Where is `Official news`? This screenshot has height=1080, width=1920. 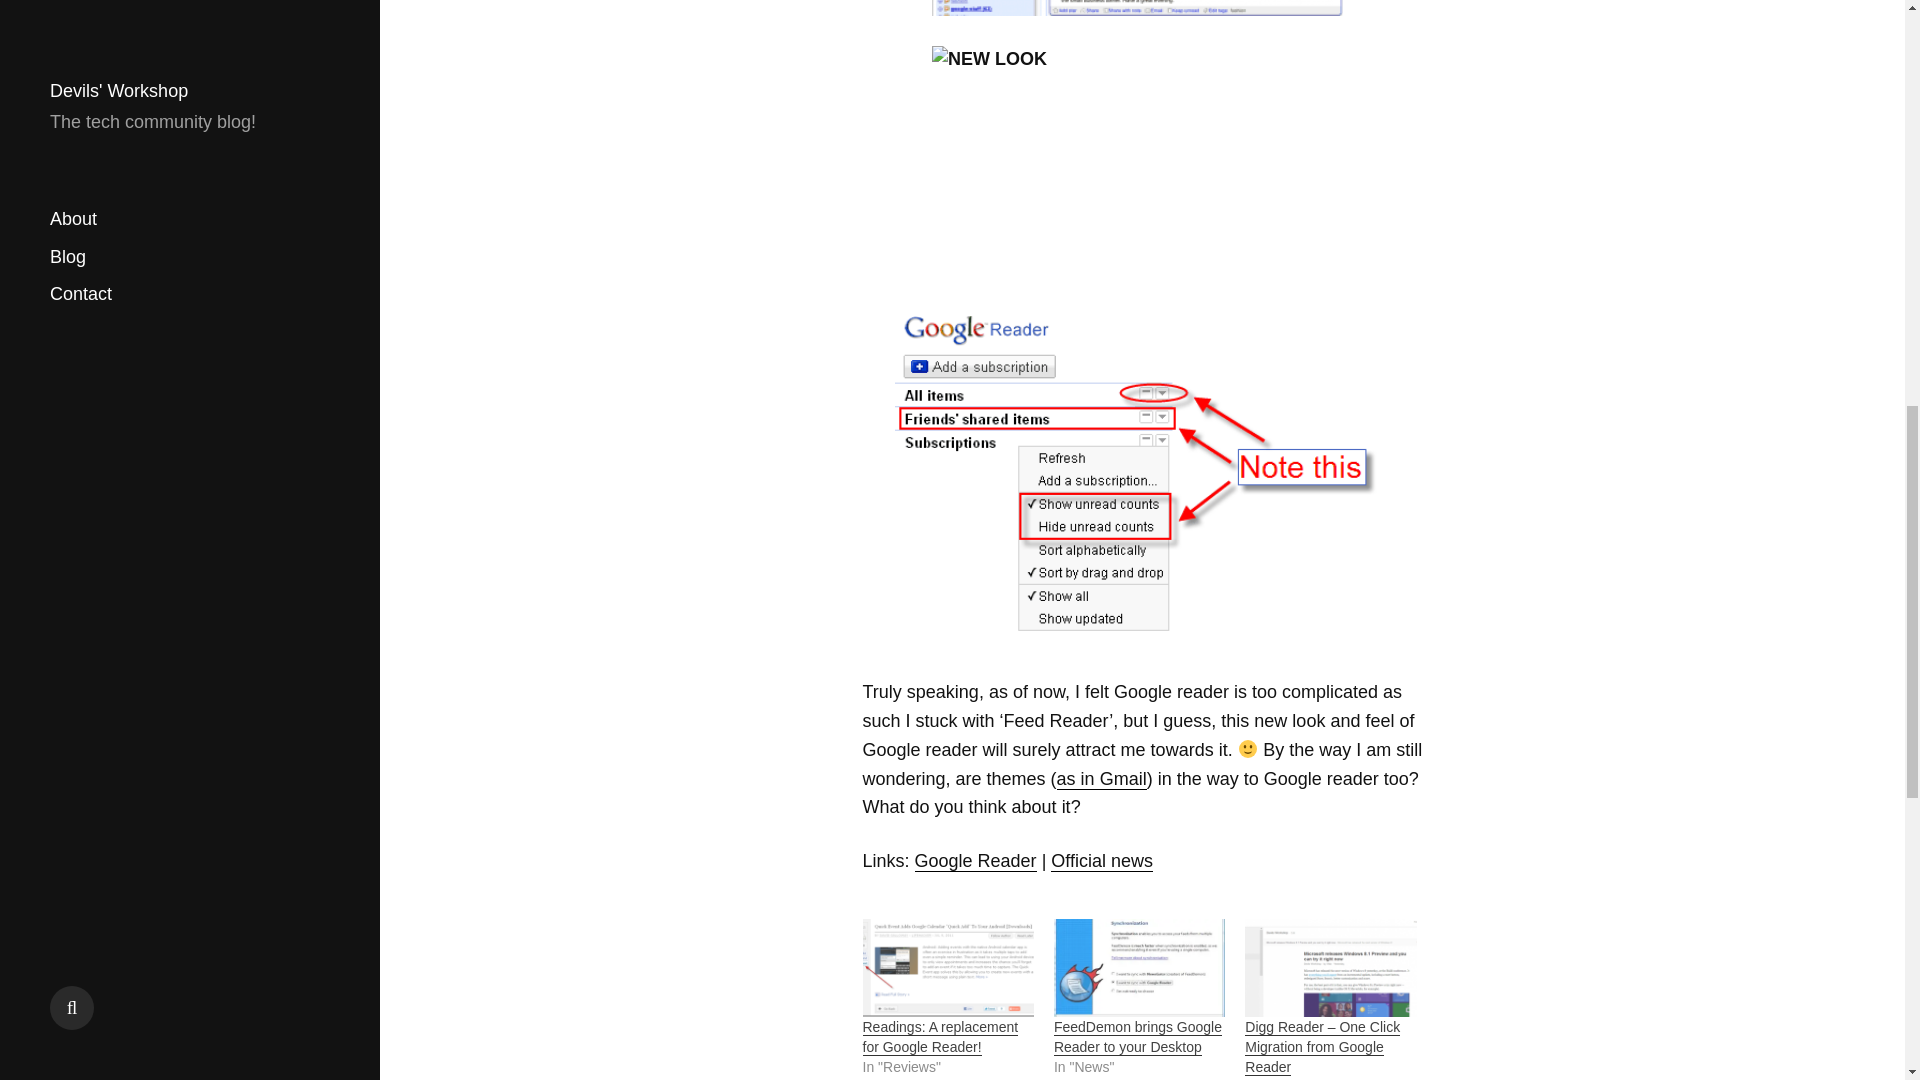
Official news is located at coordinates (1102, 861).